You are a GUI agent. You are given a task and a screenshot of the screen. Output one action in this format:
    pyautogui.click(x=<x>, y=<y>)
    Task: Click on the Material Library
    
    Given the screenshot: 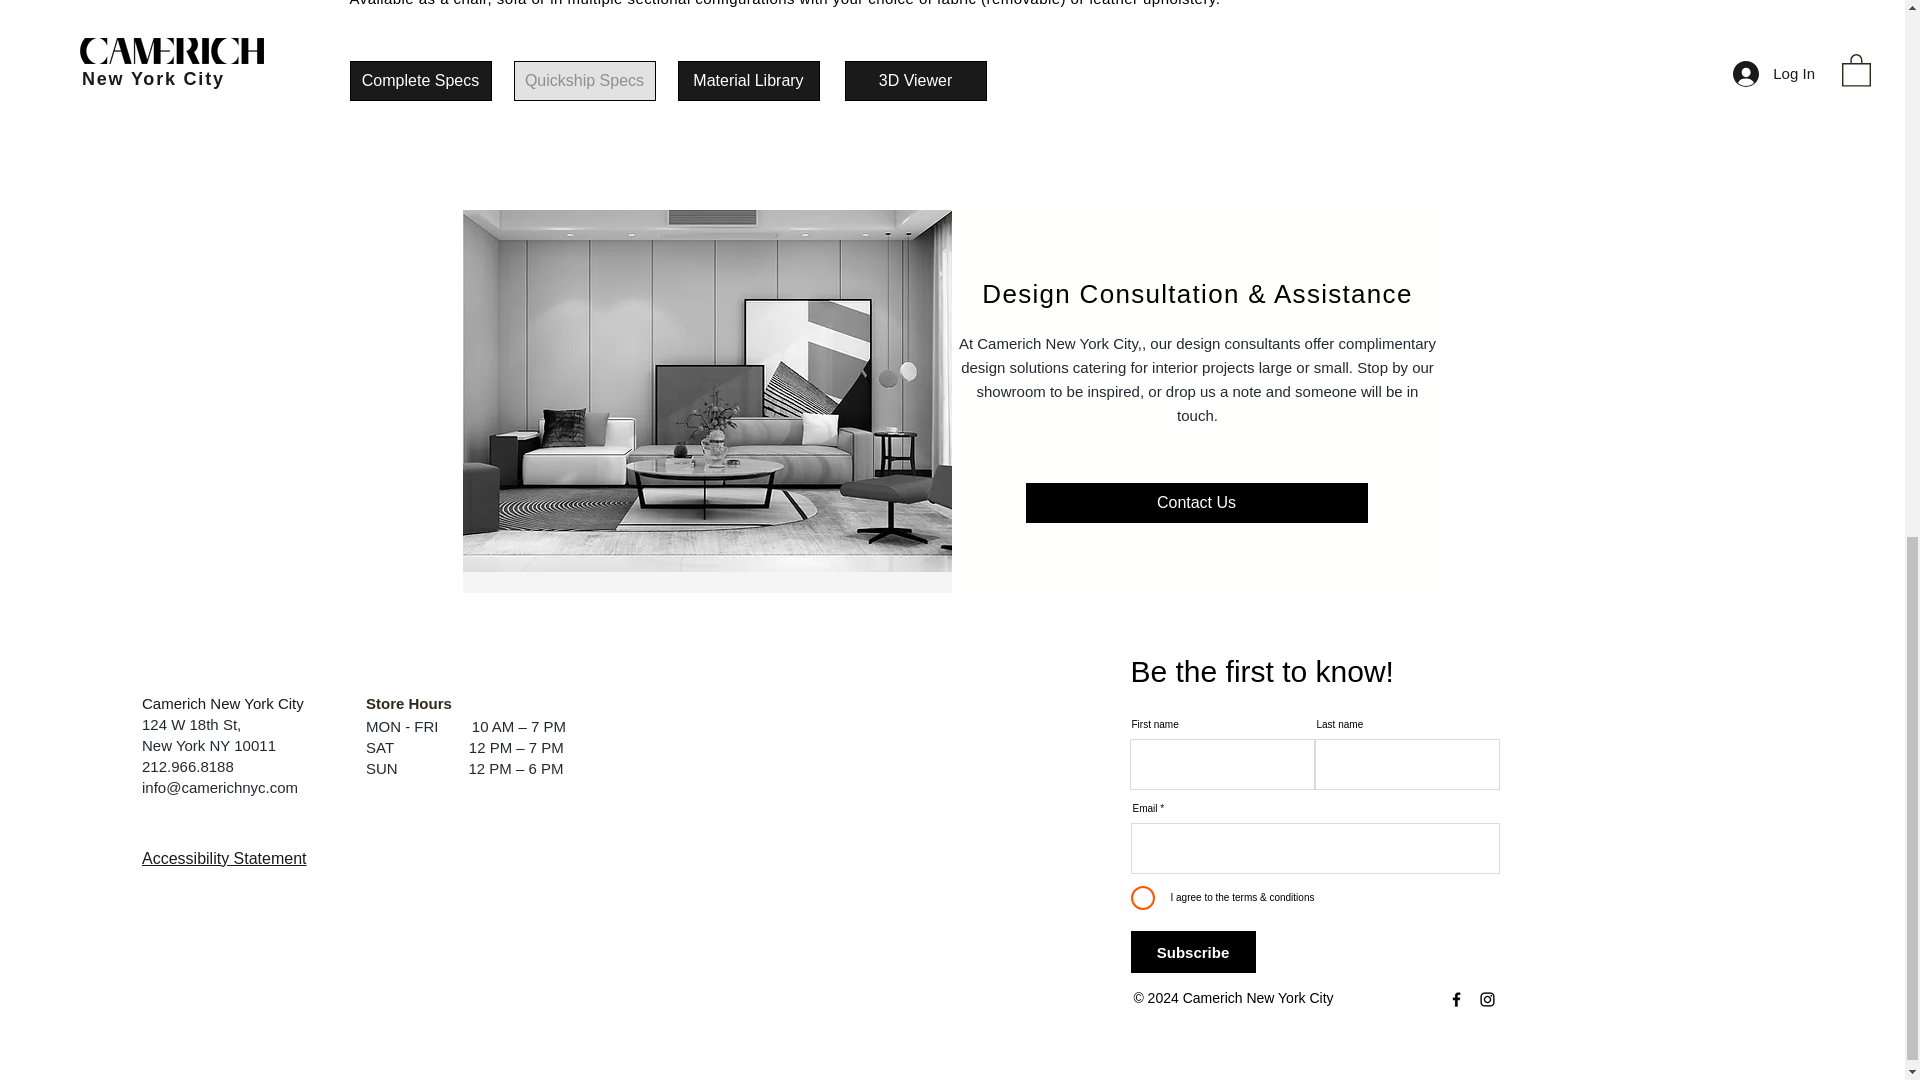 What is the action you would take?
    pyautogui.click(x=748, y=80)
    